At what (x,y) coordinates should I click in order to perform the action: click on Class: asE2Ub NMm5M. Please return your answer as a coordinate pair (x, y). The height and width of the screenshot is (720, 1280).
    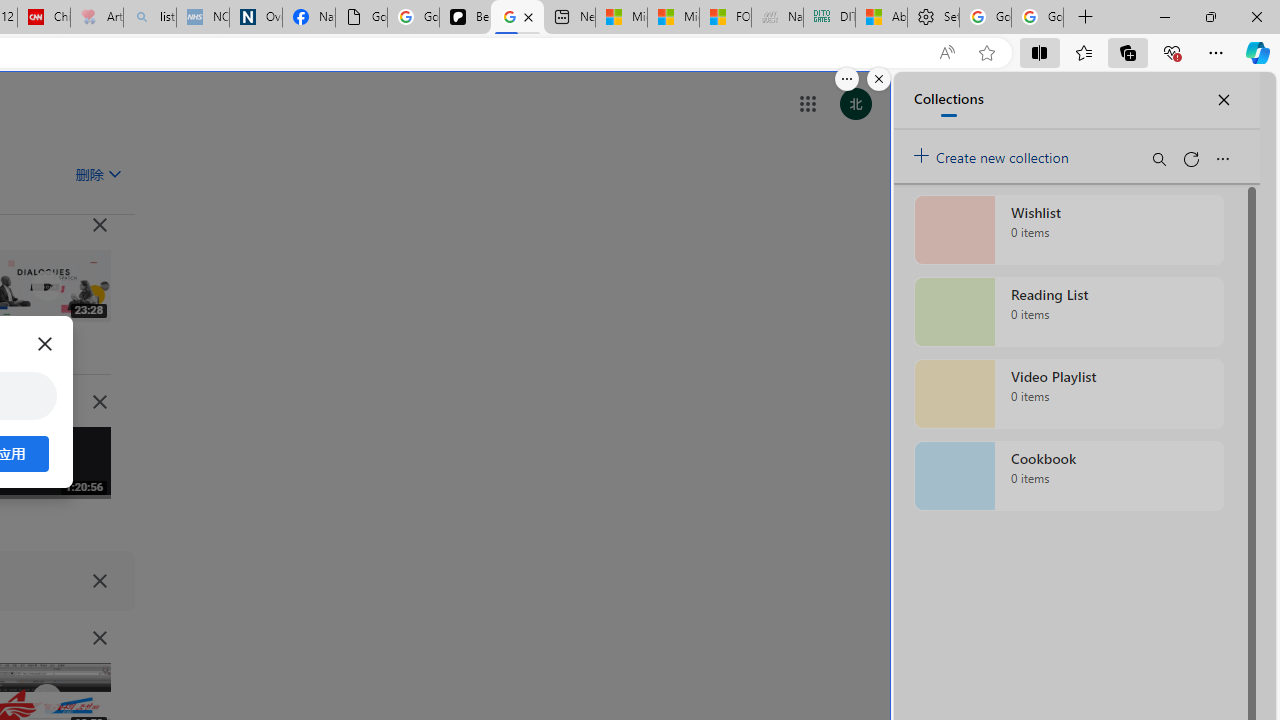
    Looking at the image, I should click on (115, 173).